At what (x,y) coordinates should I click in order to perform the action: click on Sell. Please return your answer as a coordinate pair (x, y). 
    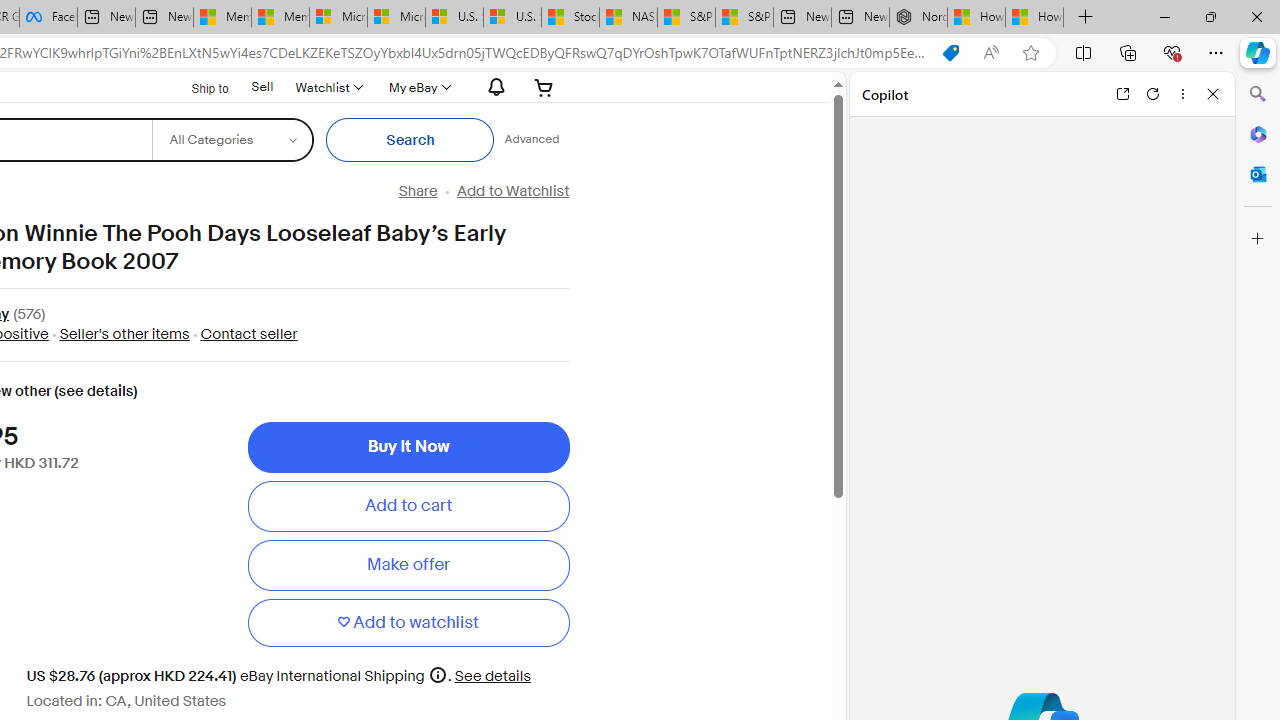
    Looking at the image, I should click on (262, 86).